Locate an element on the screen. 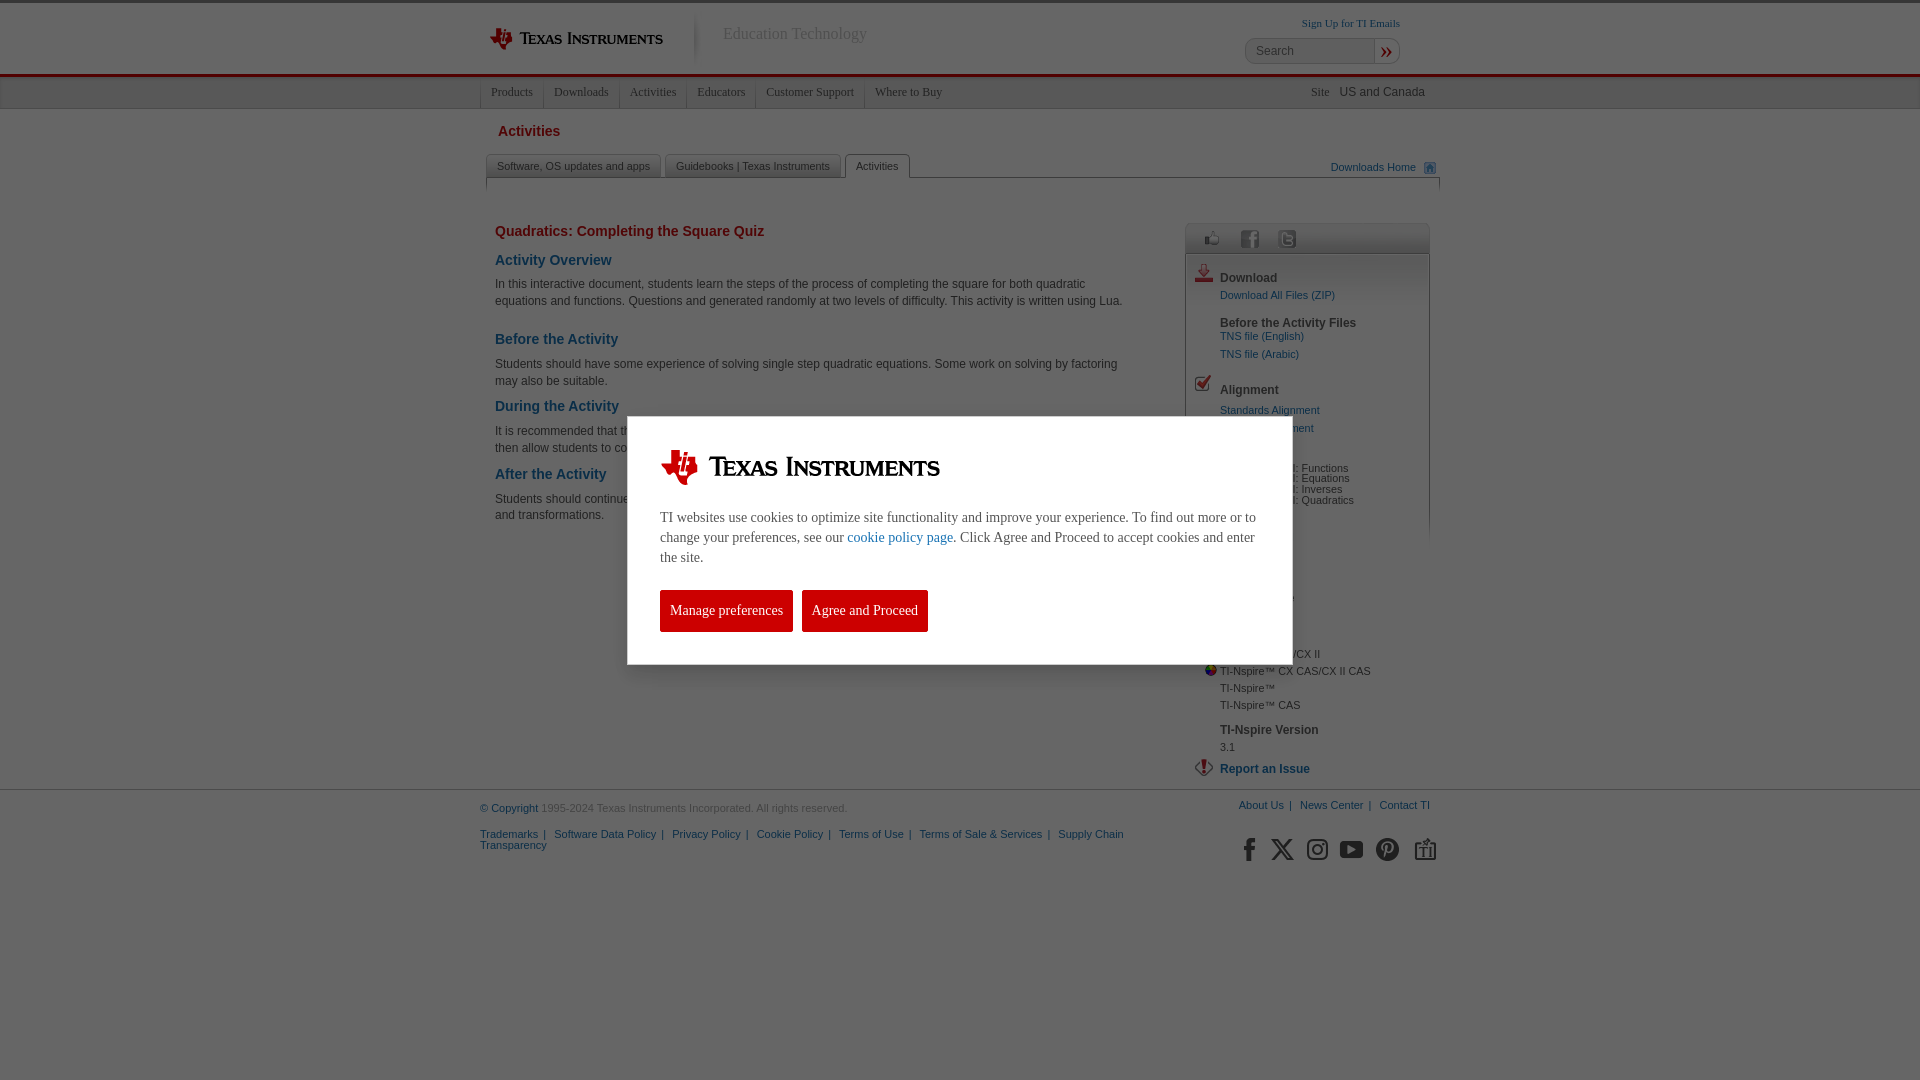 The image size is (1920, 1080). Activities is located at coordinates (652, 92).